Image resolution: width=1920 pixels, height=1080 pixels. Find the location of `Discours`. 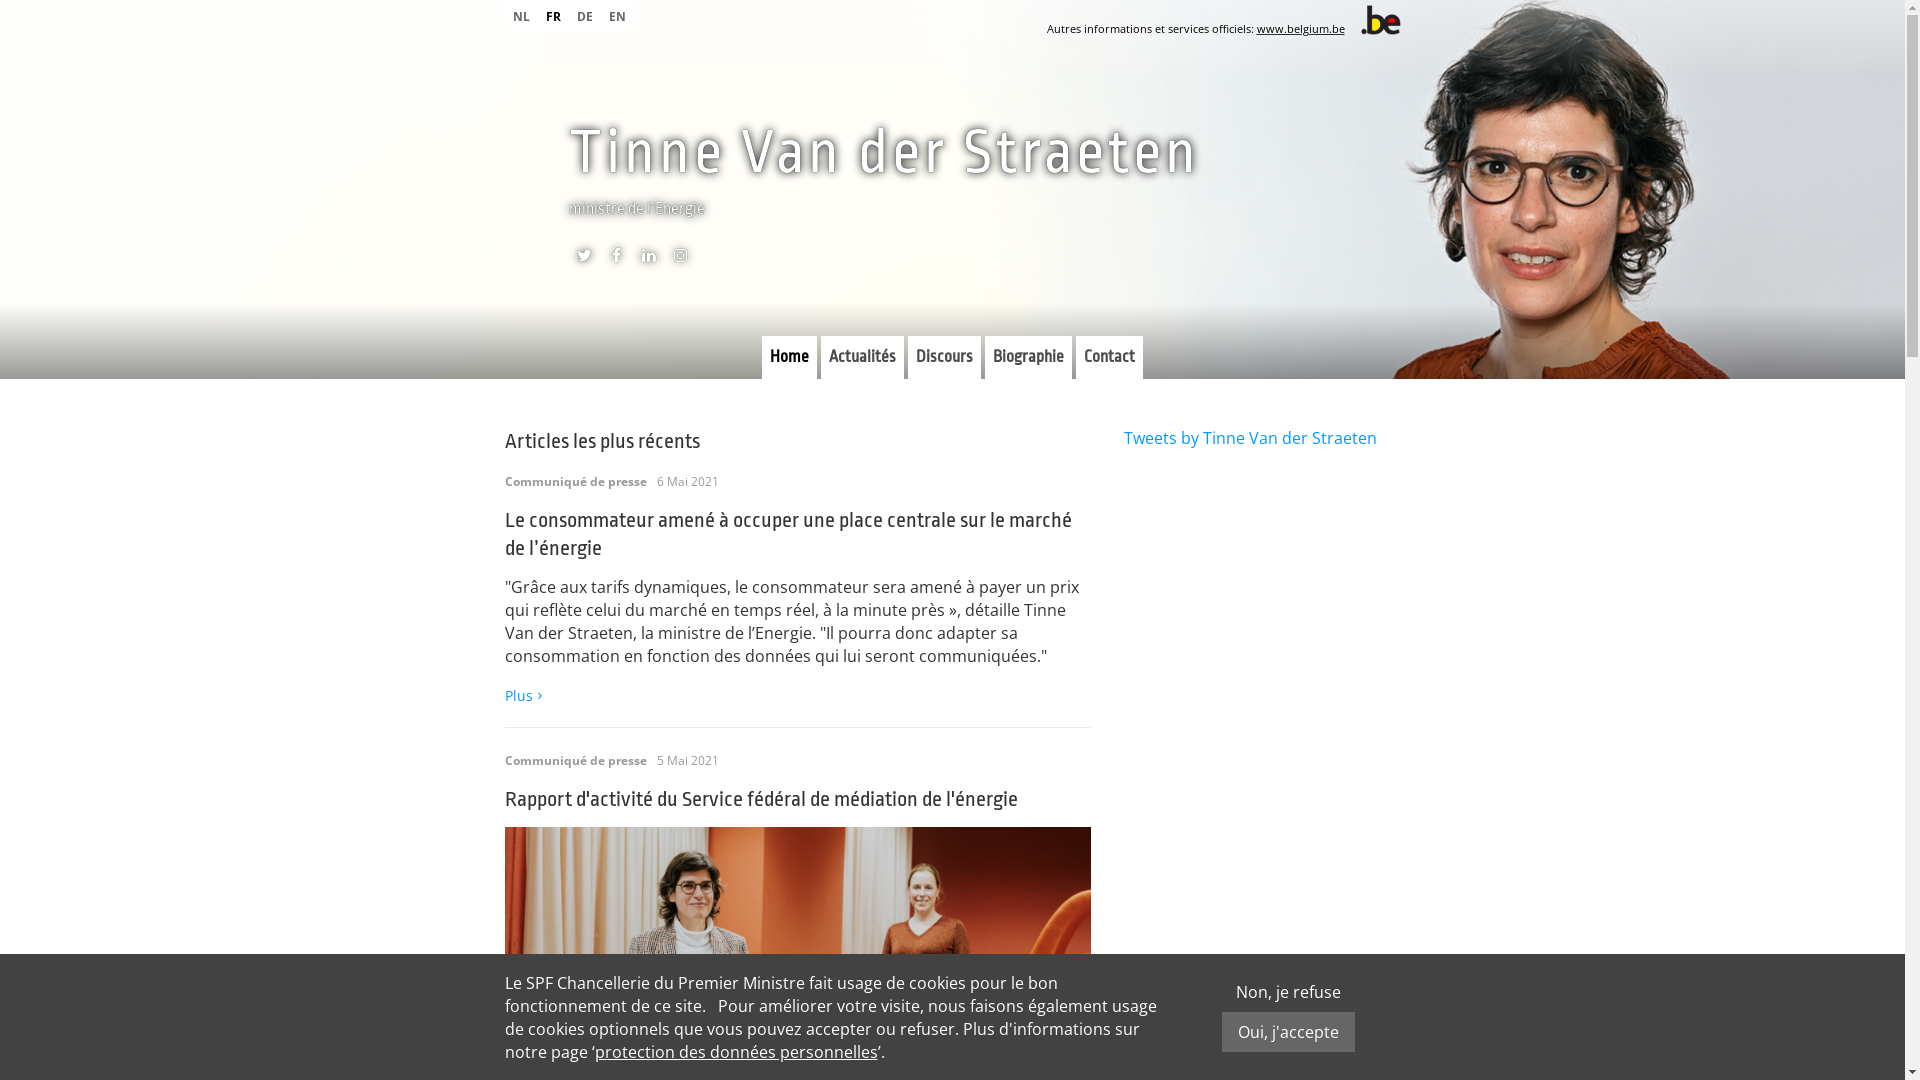

Discours is located at coordinates (944, 358).